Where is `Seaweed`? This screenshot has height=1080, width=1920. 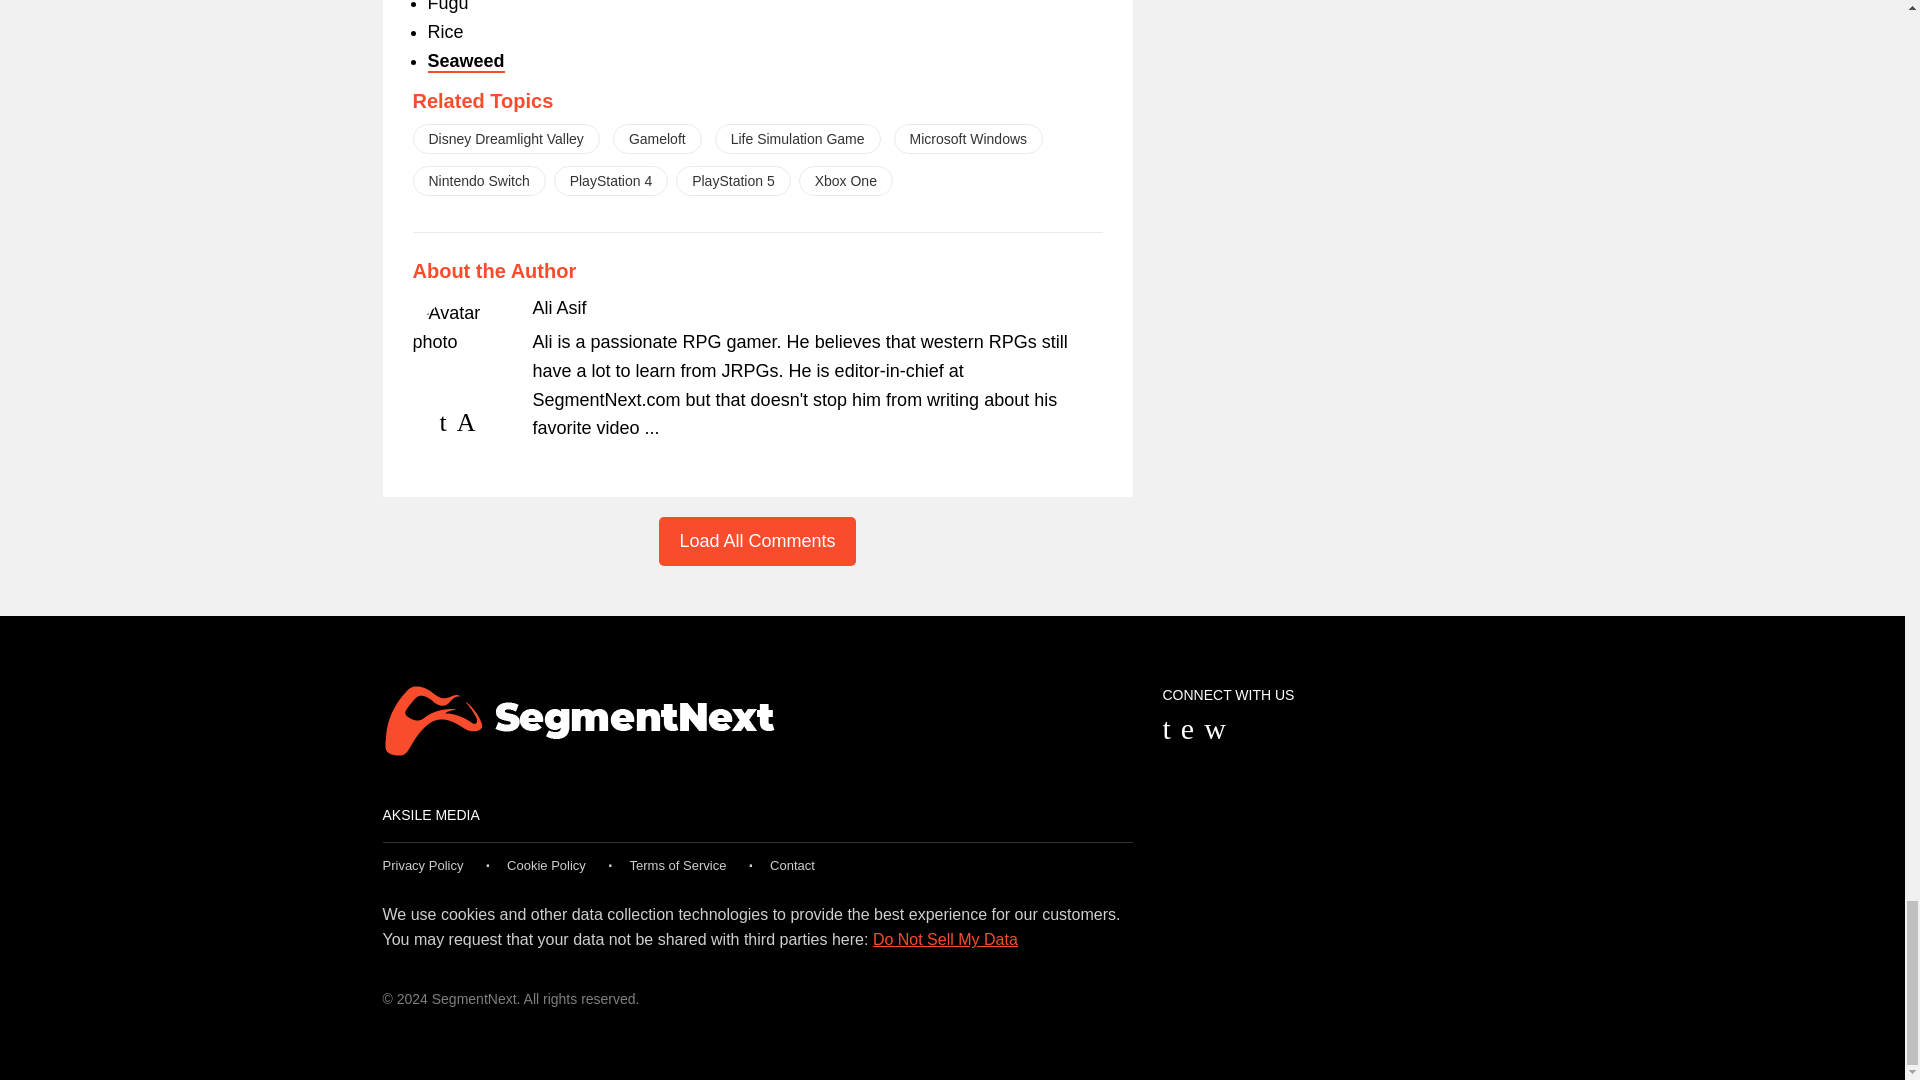 Seaweed is located at coordinates (466, 62).